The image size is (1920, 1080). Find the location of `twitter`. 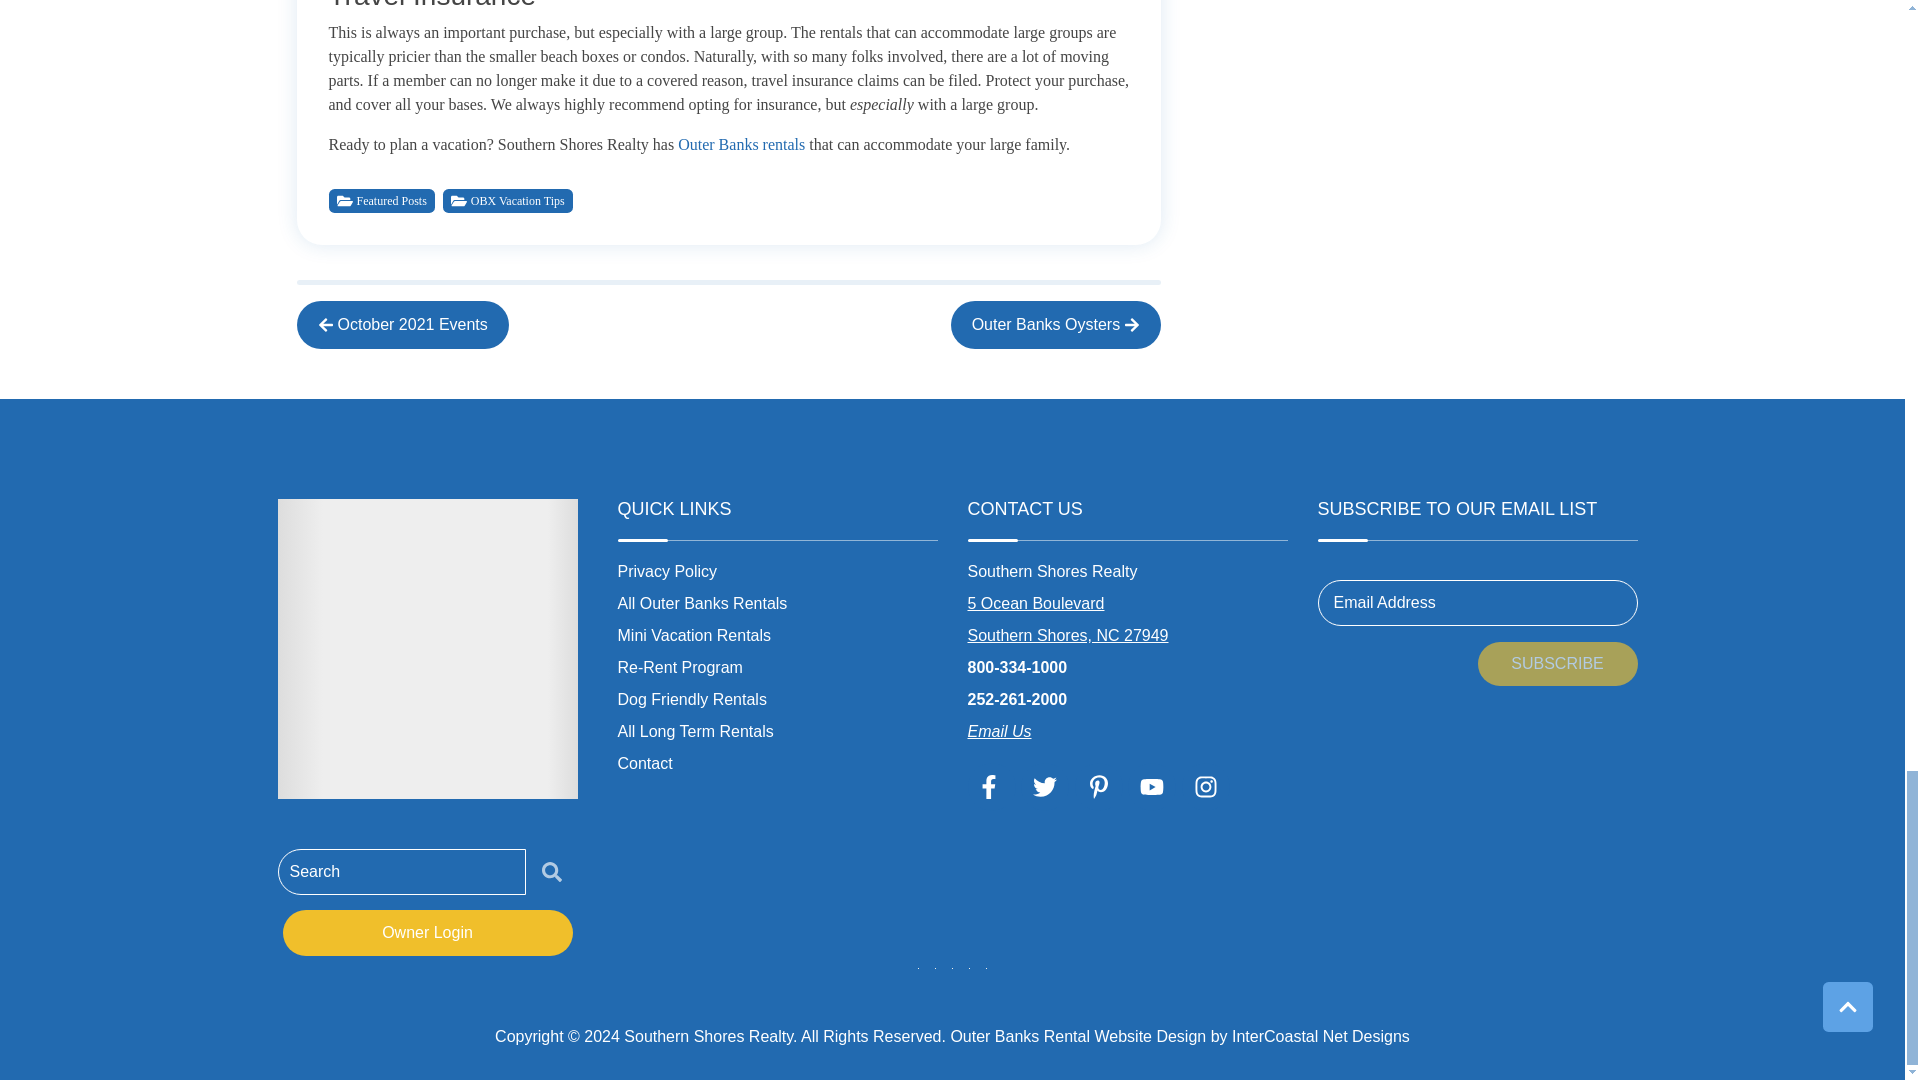

twitter is located at coordinates (1045, 786).